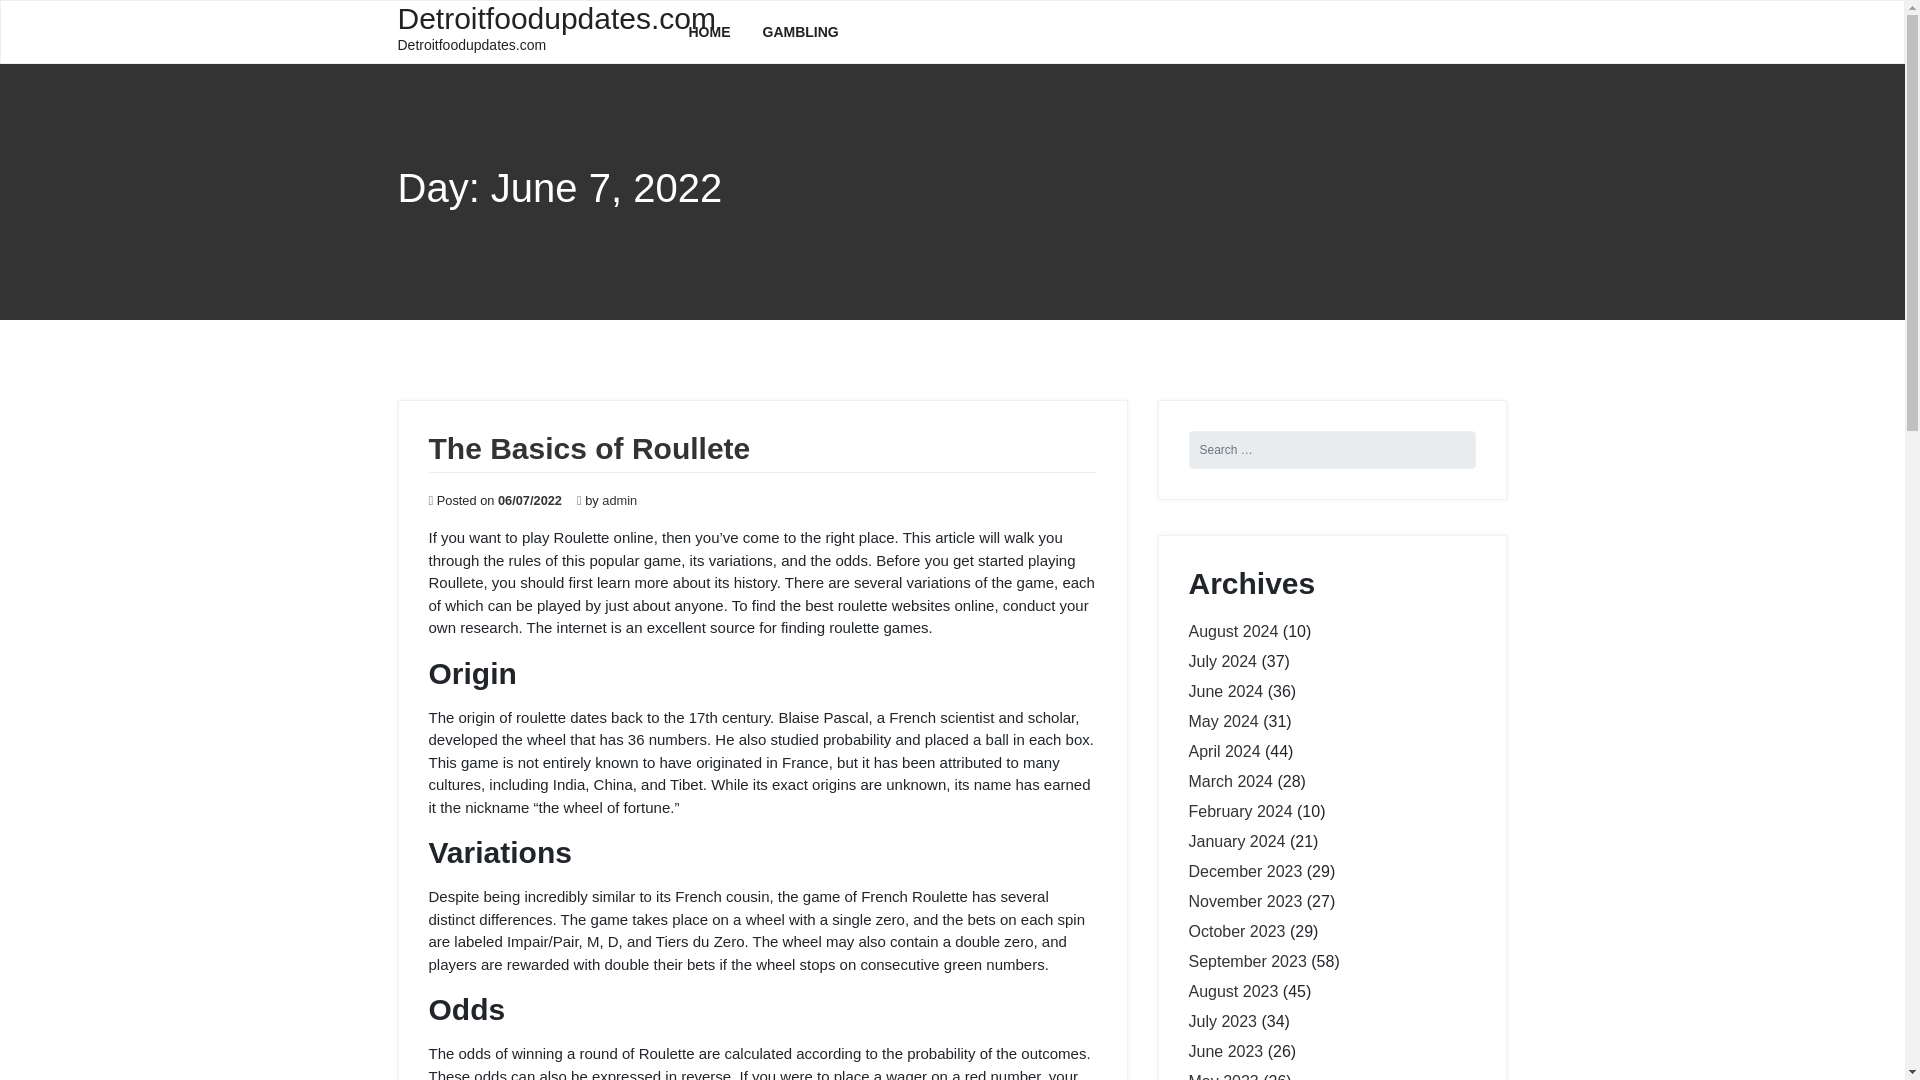 The image size is (1920, 1080). What do you see at coordinates (1226, 690) in the screenshot?
I see `June 2024` at bounding box center [1226, 690].